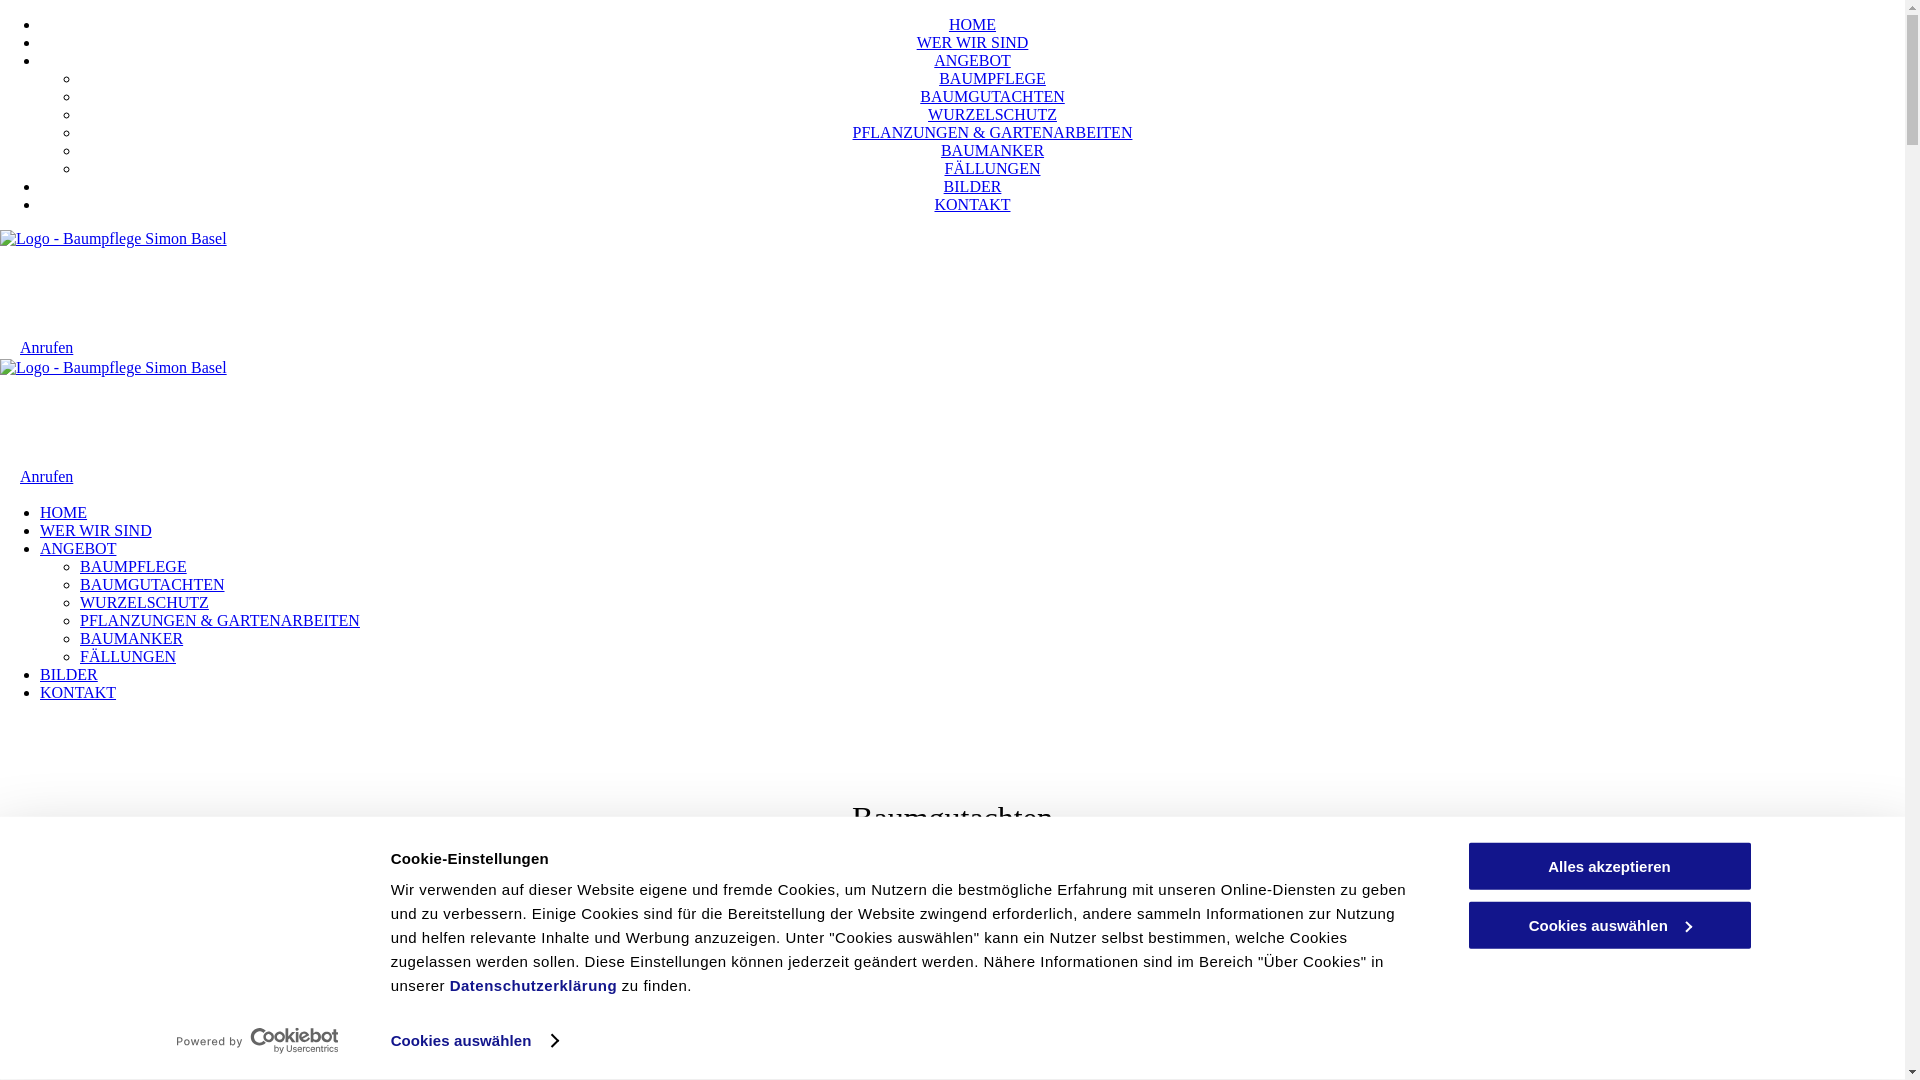 This screenshot has width=1920, height=1080. What do you see at coordinates (96, 530) in the screenshot?
I see `WER WIR SIND` at bounding box center [96, 530].